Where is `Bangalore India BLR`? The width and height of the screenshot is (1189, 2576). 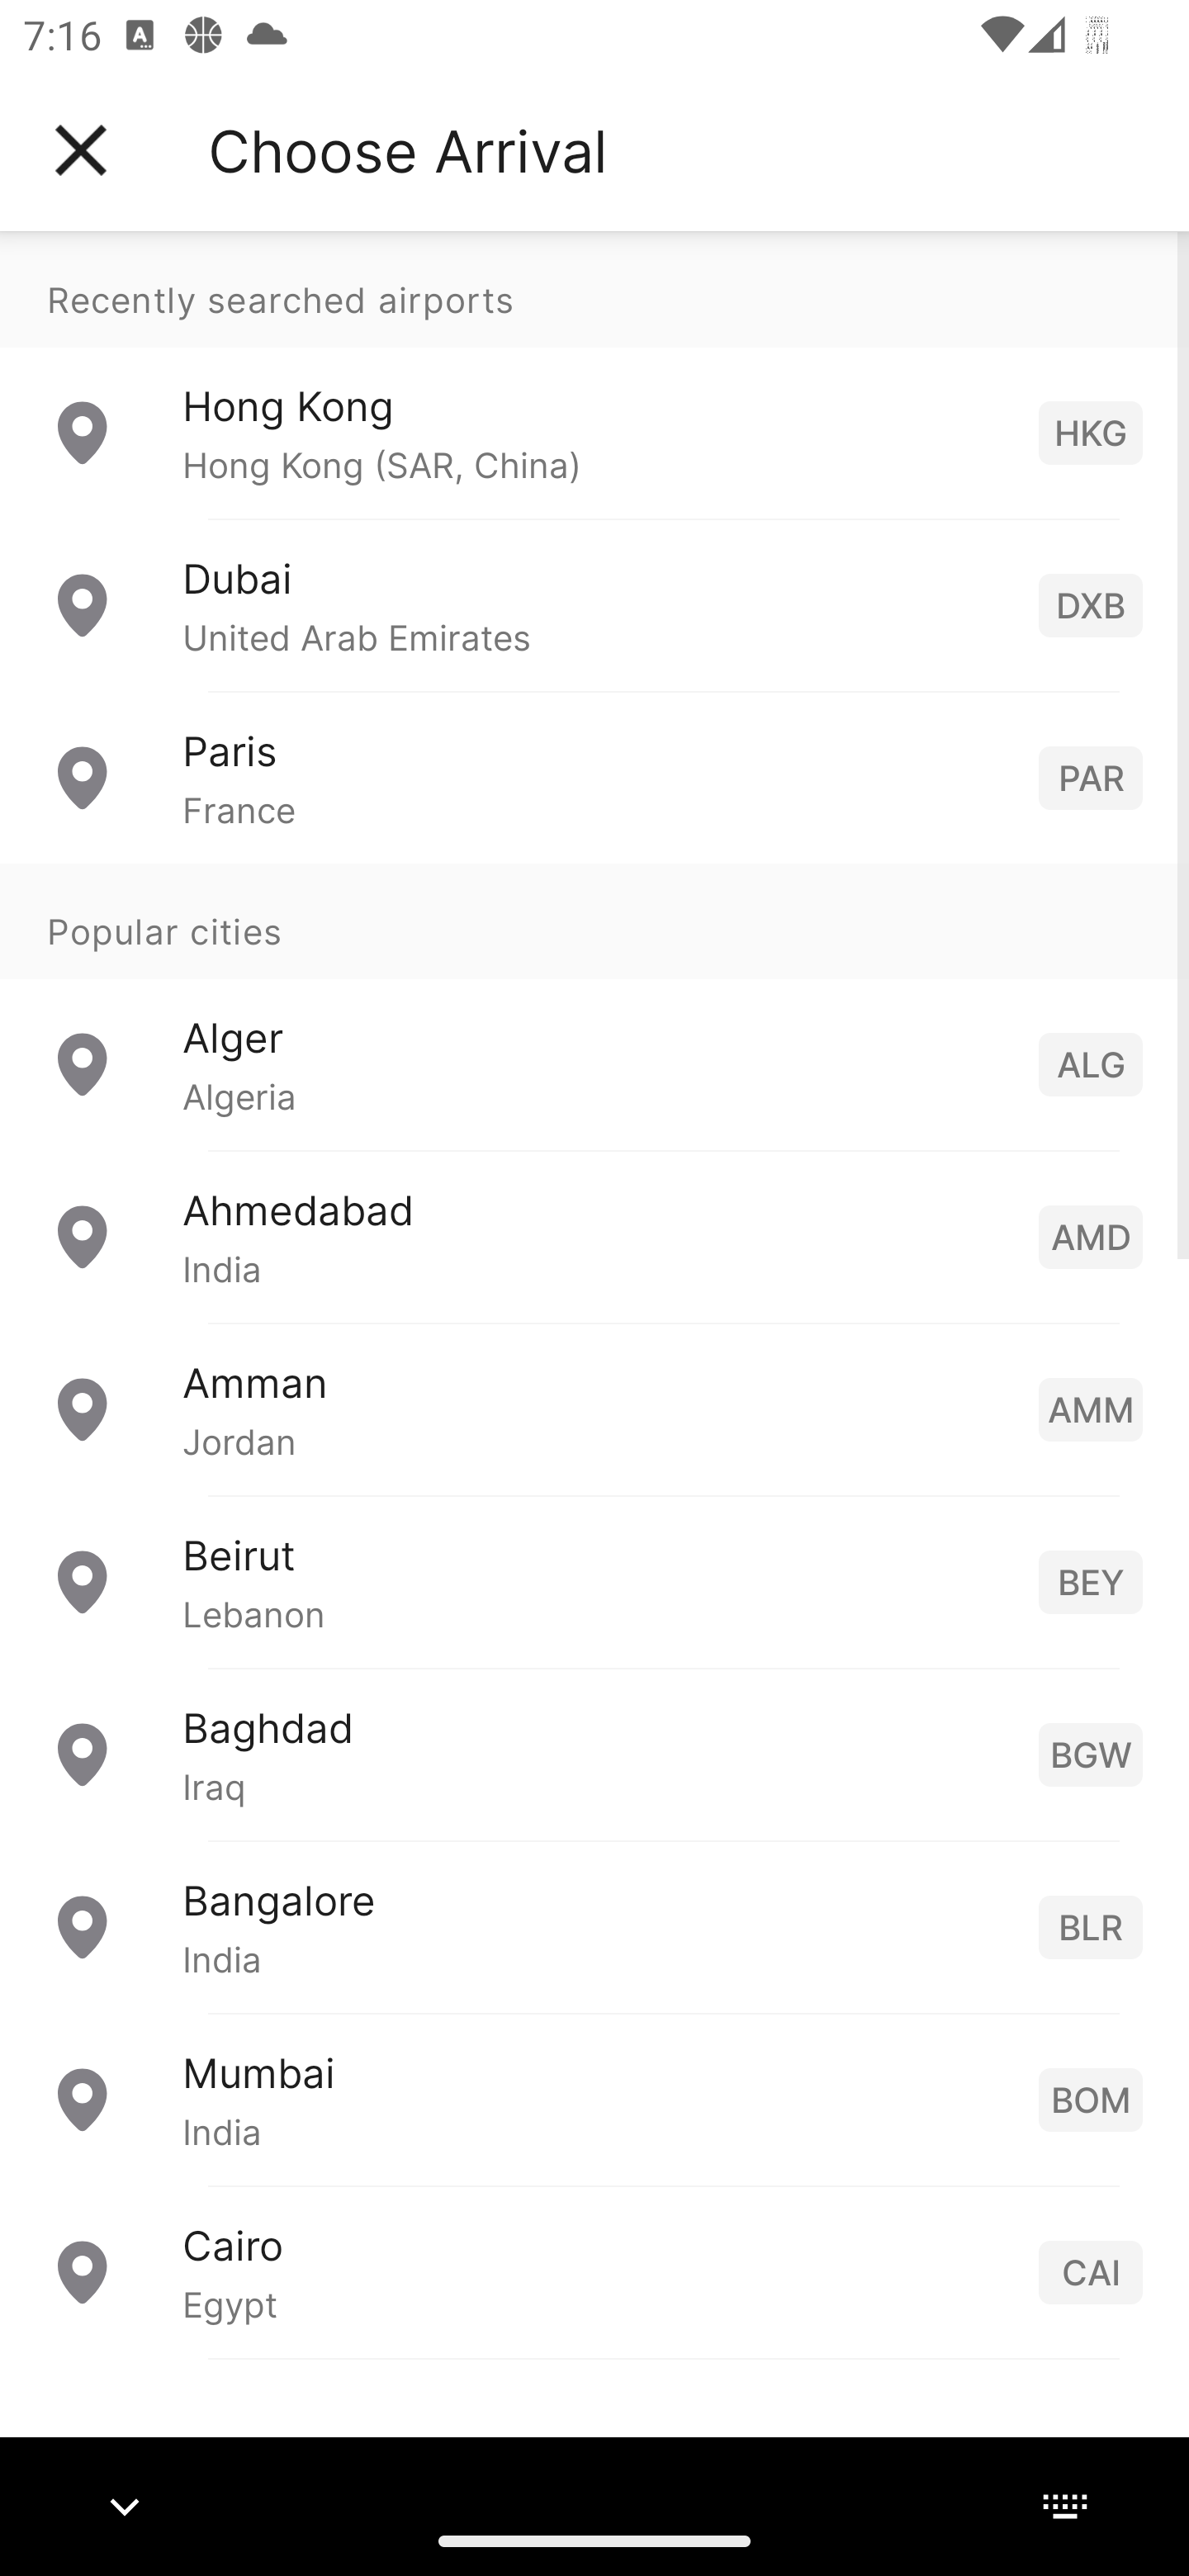
Bangalore India BLR is located at coordinates (594, 1925).